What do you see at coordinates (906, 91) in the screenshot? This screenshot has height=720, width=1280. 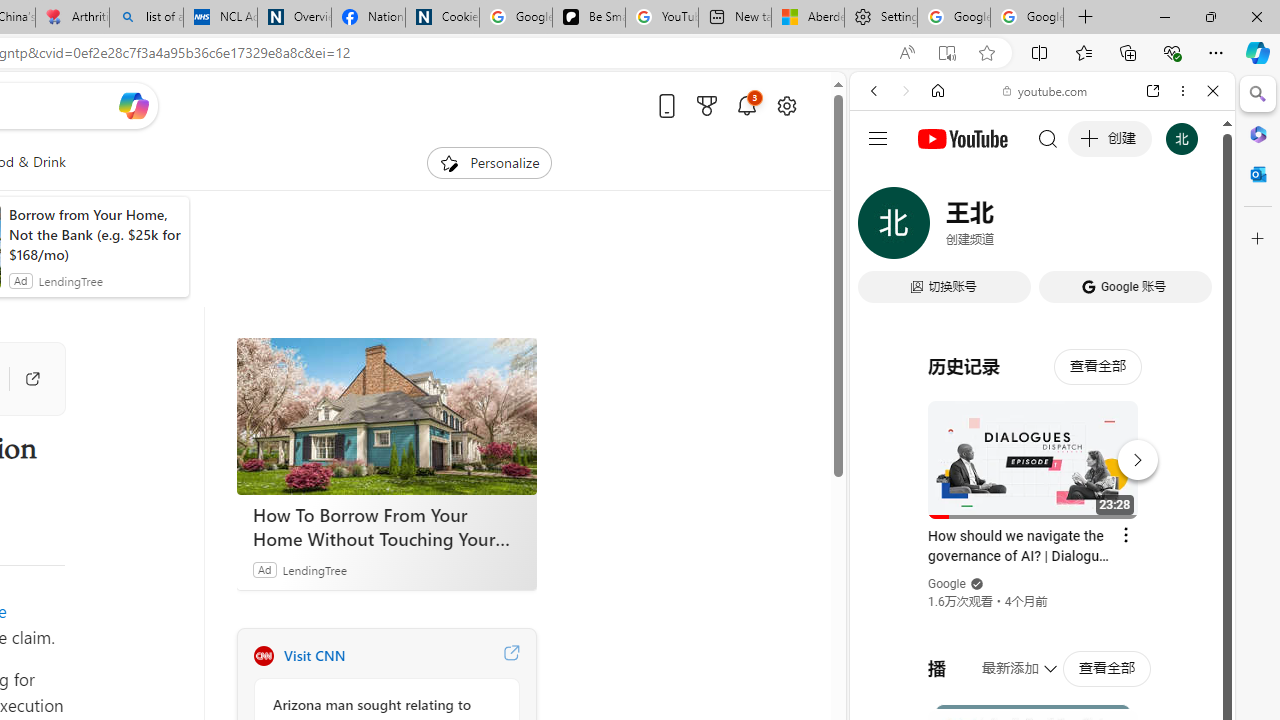 I see `Forward` at bounding box center [906, 91].